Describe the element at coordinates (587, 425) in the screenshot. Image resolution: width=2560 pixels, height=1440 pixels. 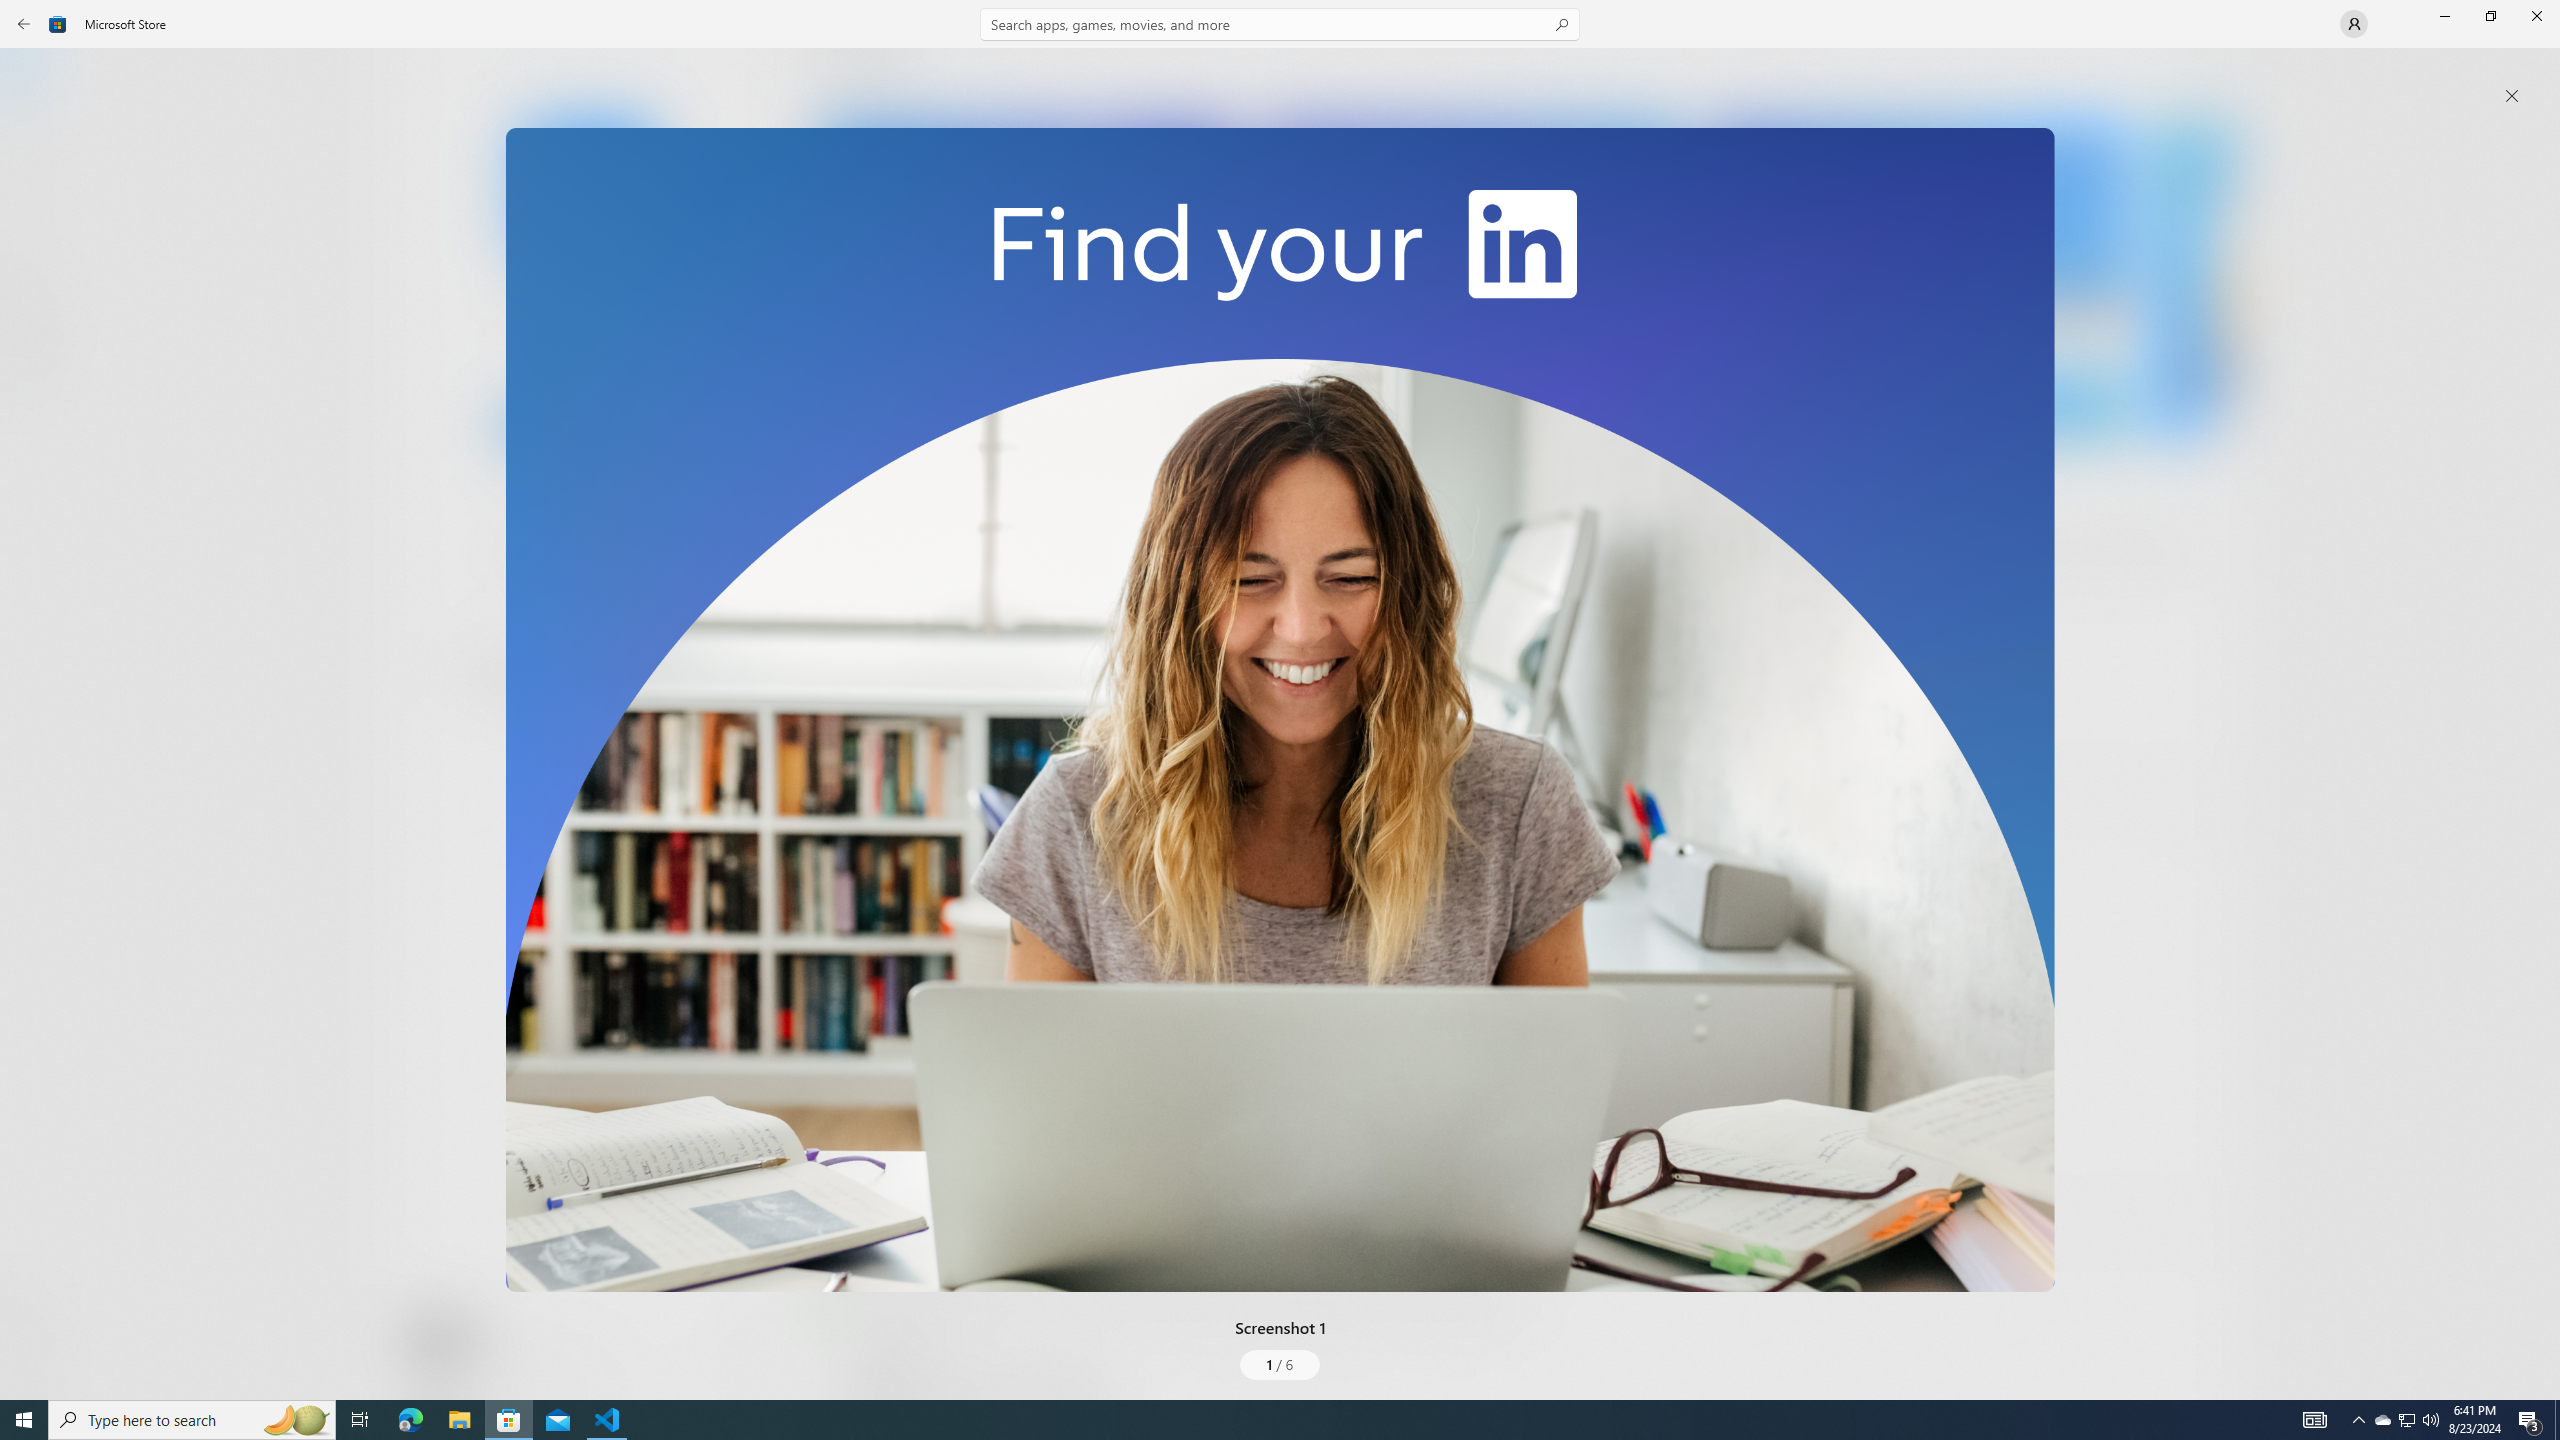
I see `Get` at that location.